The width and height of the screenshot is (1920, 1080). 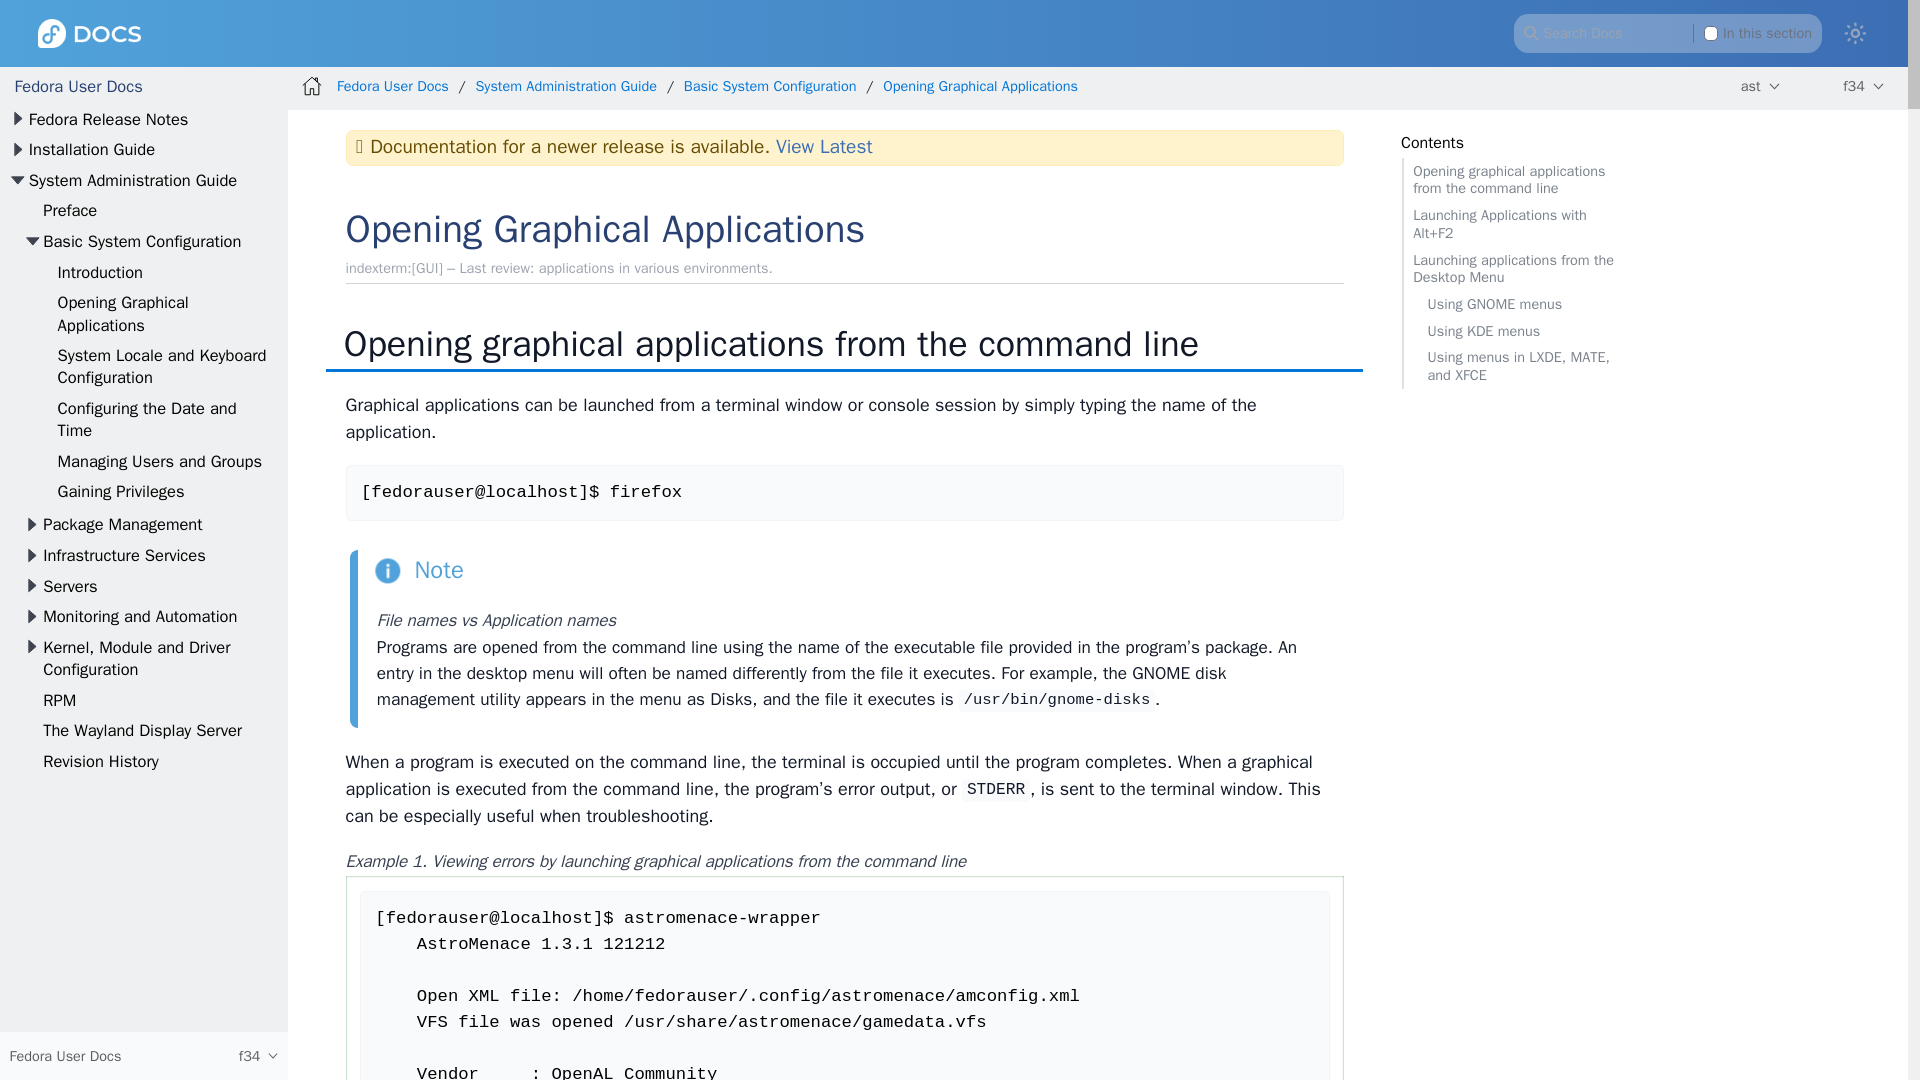 What do you see at coordinates (1759, 86) in the screenshot?
I see `Show other languages of the site` at bounding box center [1759, 86].